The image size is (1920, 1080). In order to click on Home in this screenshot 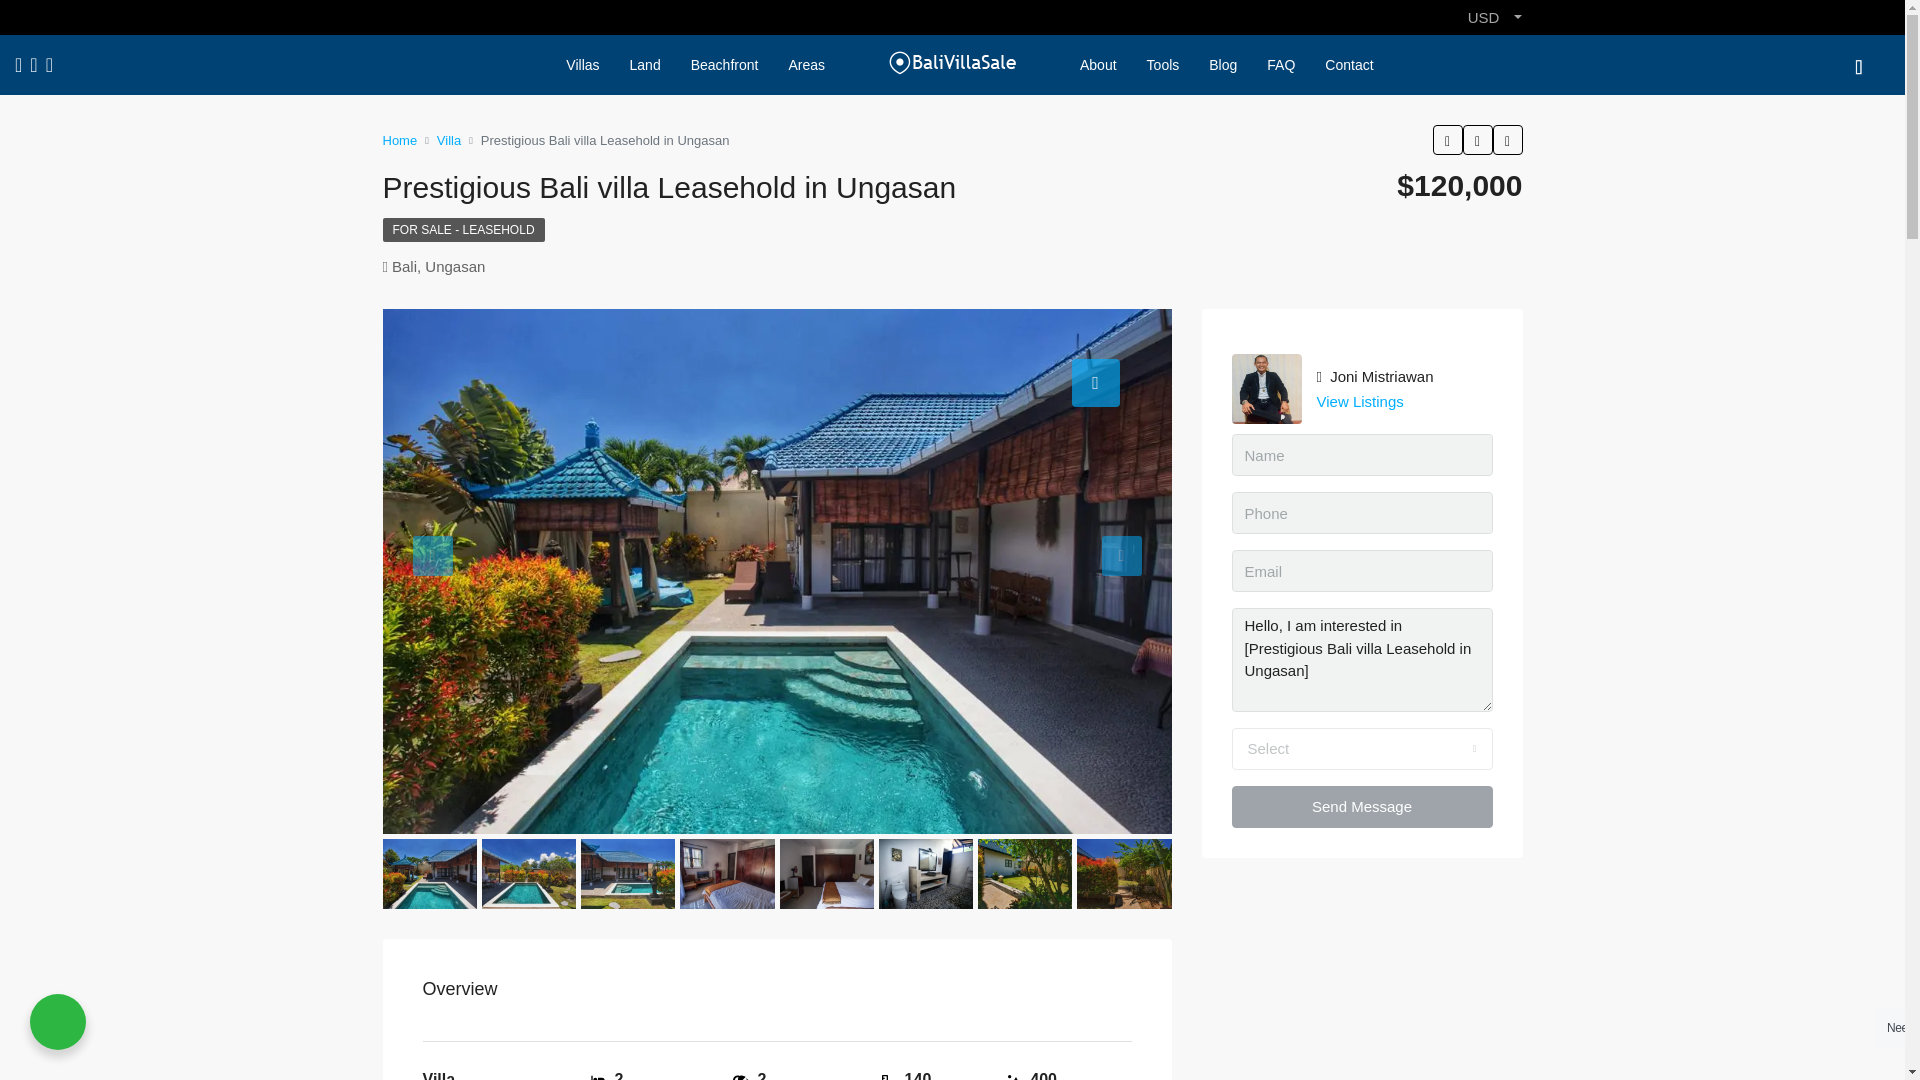, I will do `click(399, 140)`.